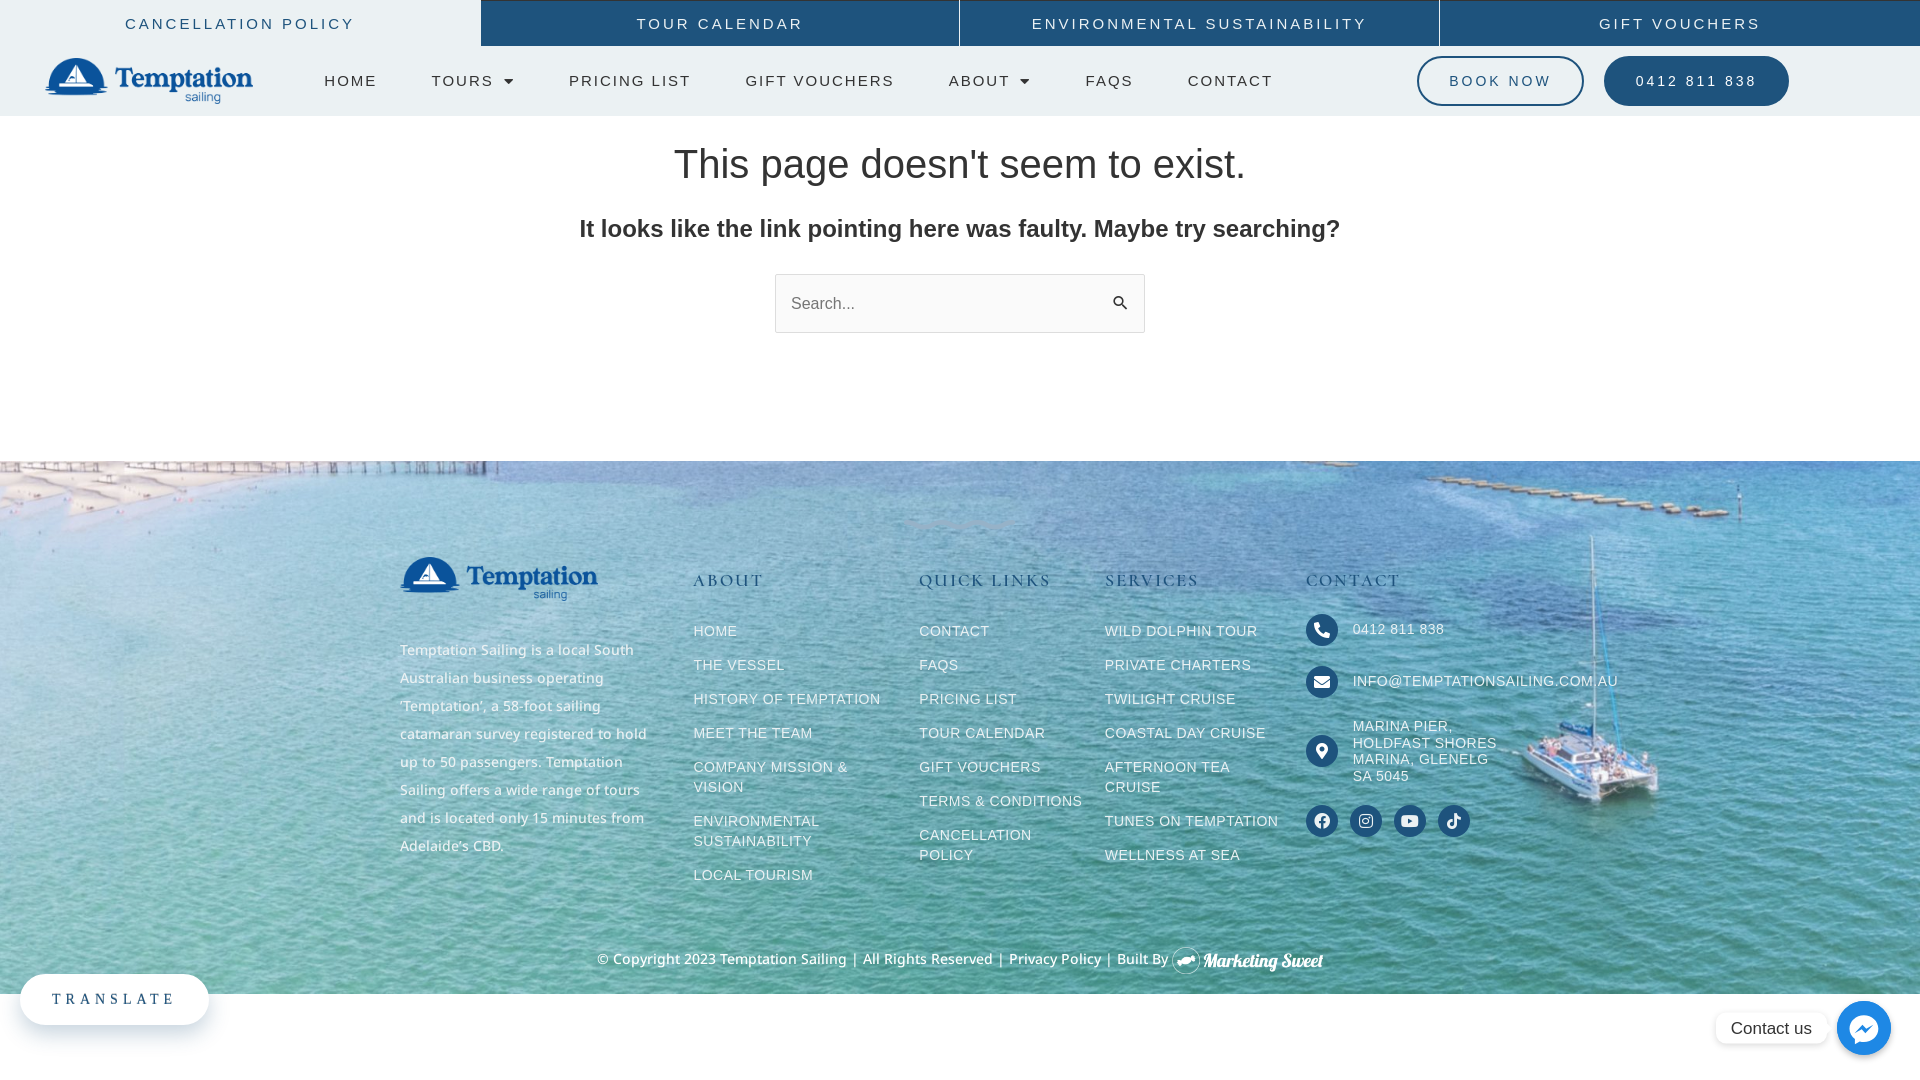  Describe the element at coordinates (1110, 81) in the screenshot. I see `FAQS` at that location.